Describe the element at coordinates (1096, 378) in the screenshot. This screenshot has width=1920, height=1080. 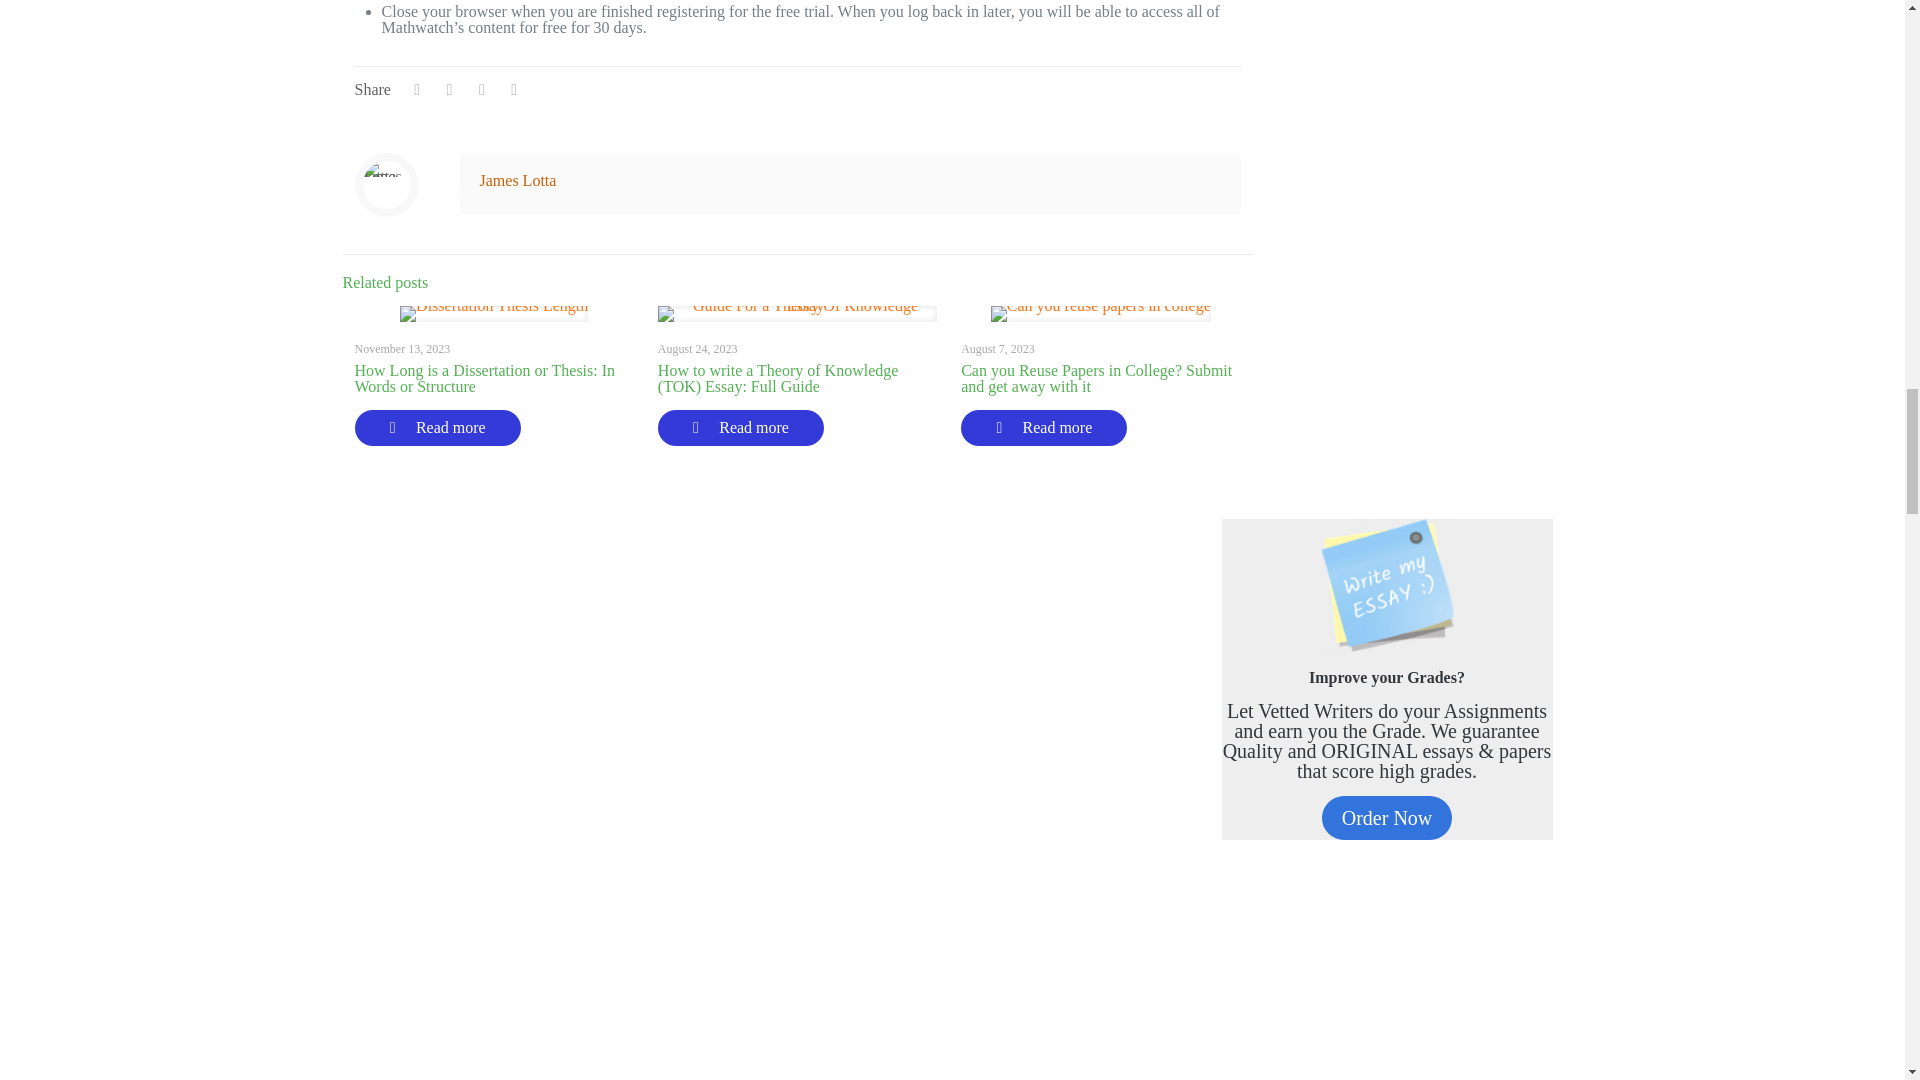
I see `Can you Reuse Papers in College? Submit and get away with it` at that location.